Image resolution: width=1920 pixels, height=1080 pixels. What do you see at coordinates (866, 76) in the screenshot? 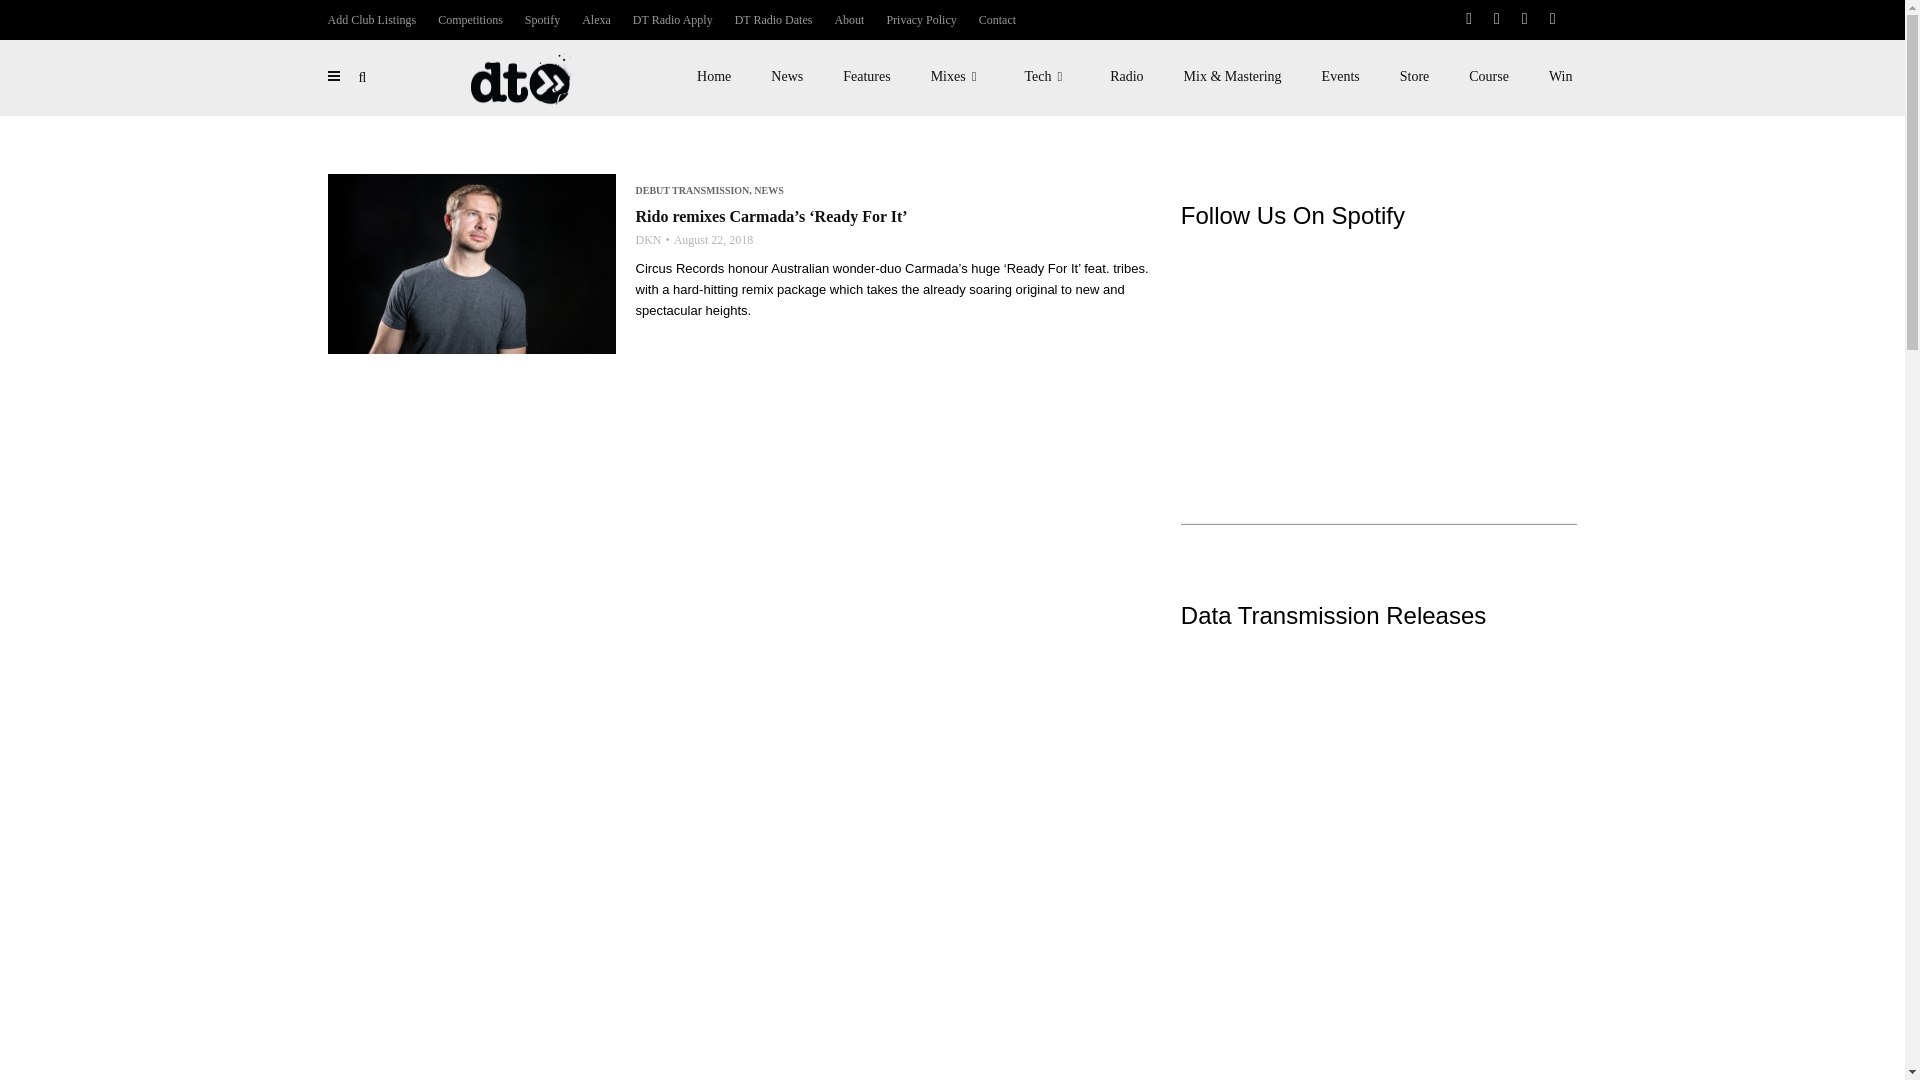
I see `Features` at bounding box center [866, 76].